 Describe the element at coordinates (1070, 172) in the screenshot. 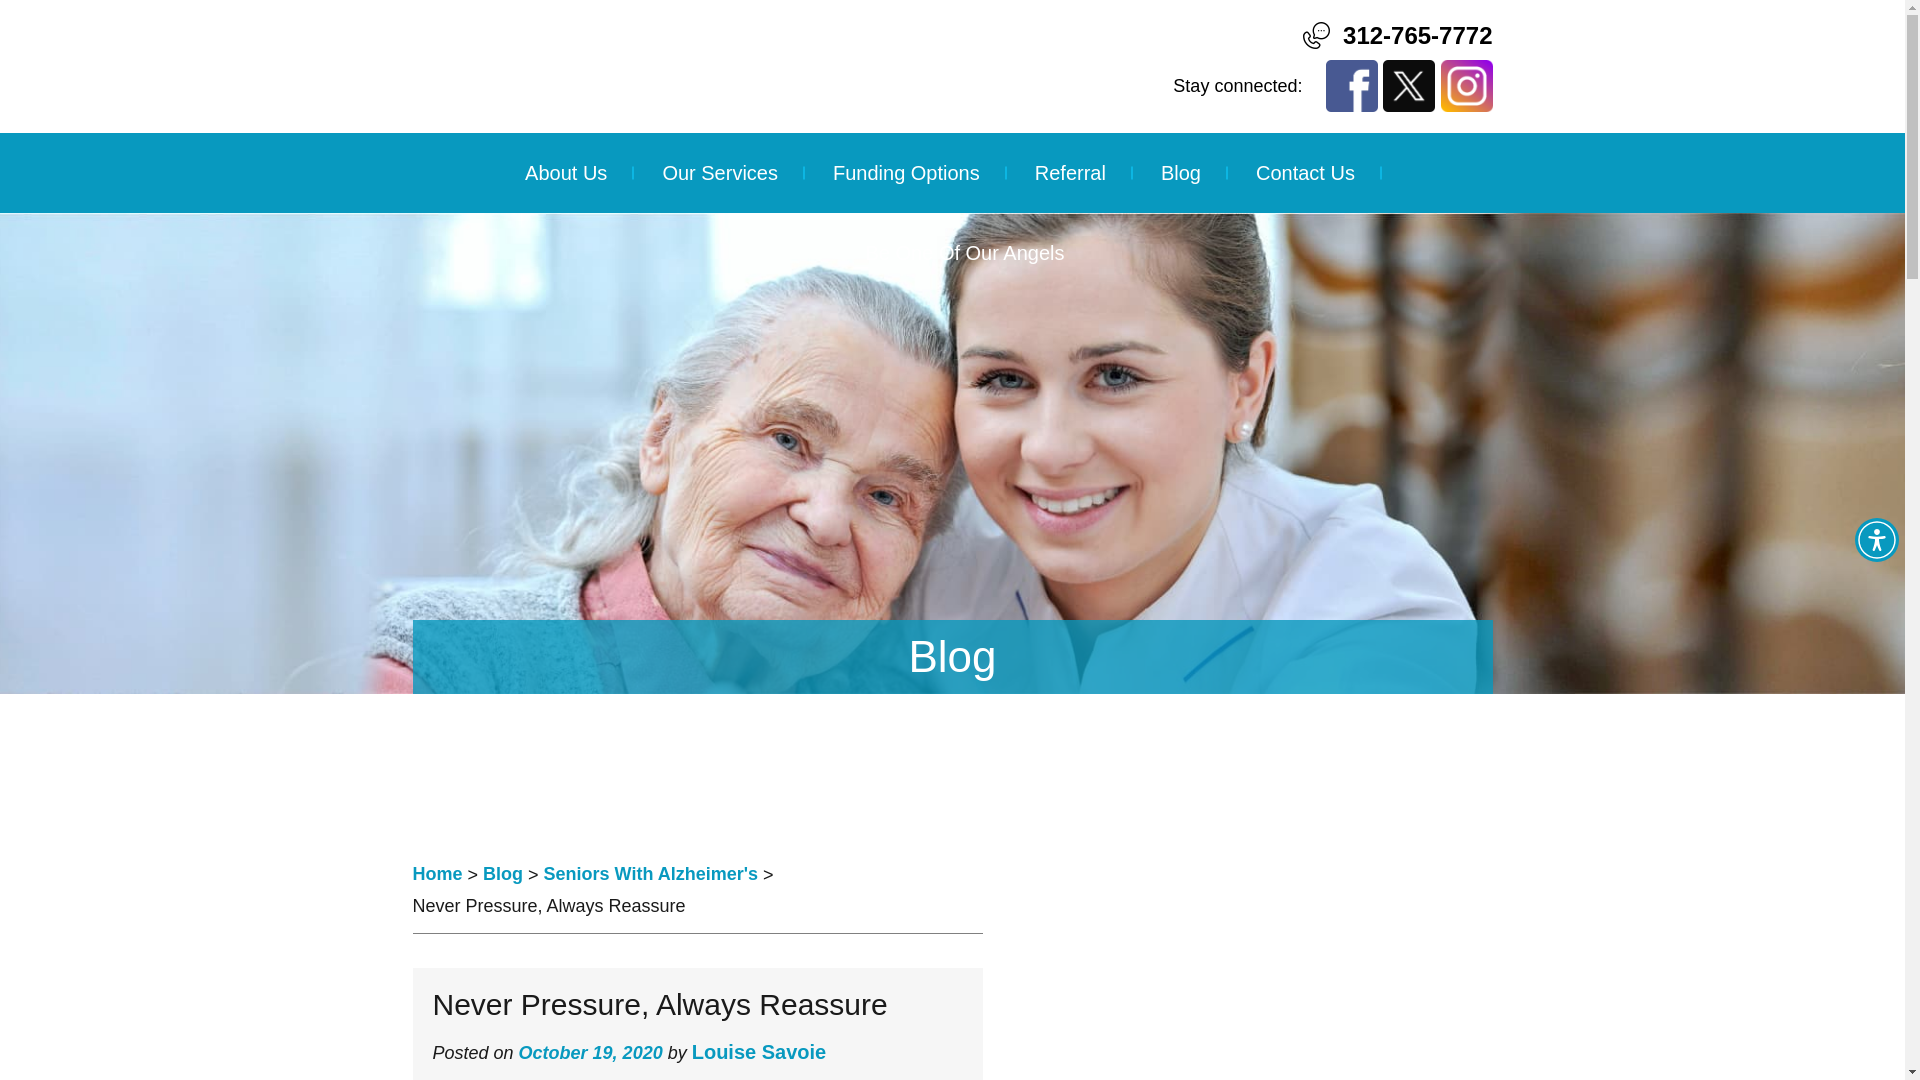

I see `Referral` at that location.